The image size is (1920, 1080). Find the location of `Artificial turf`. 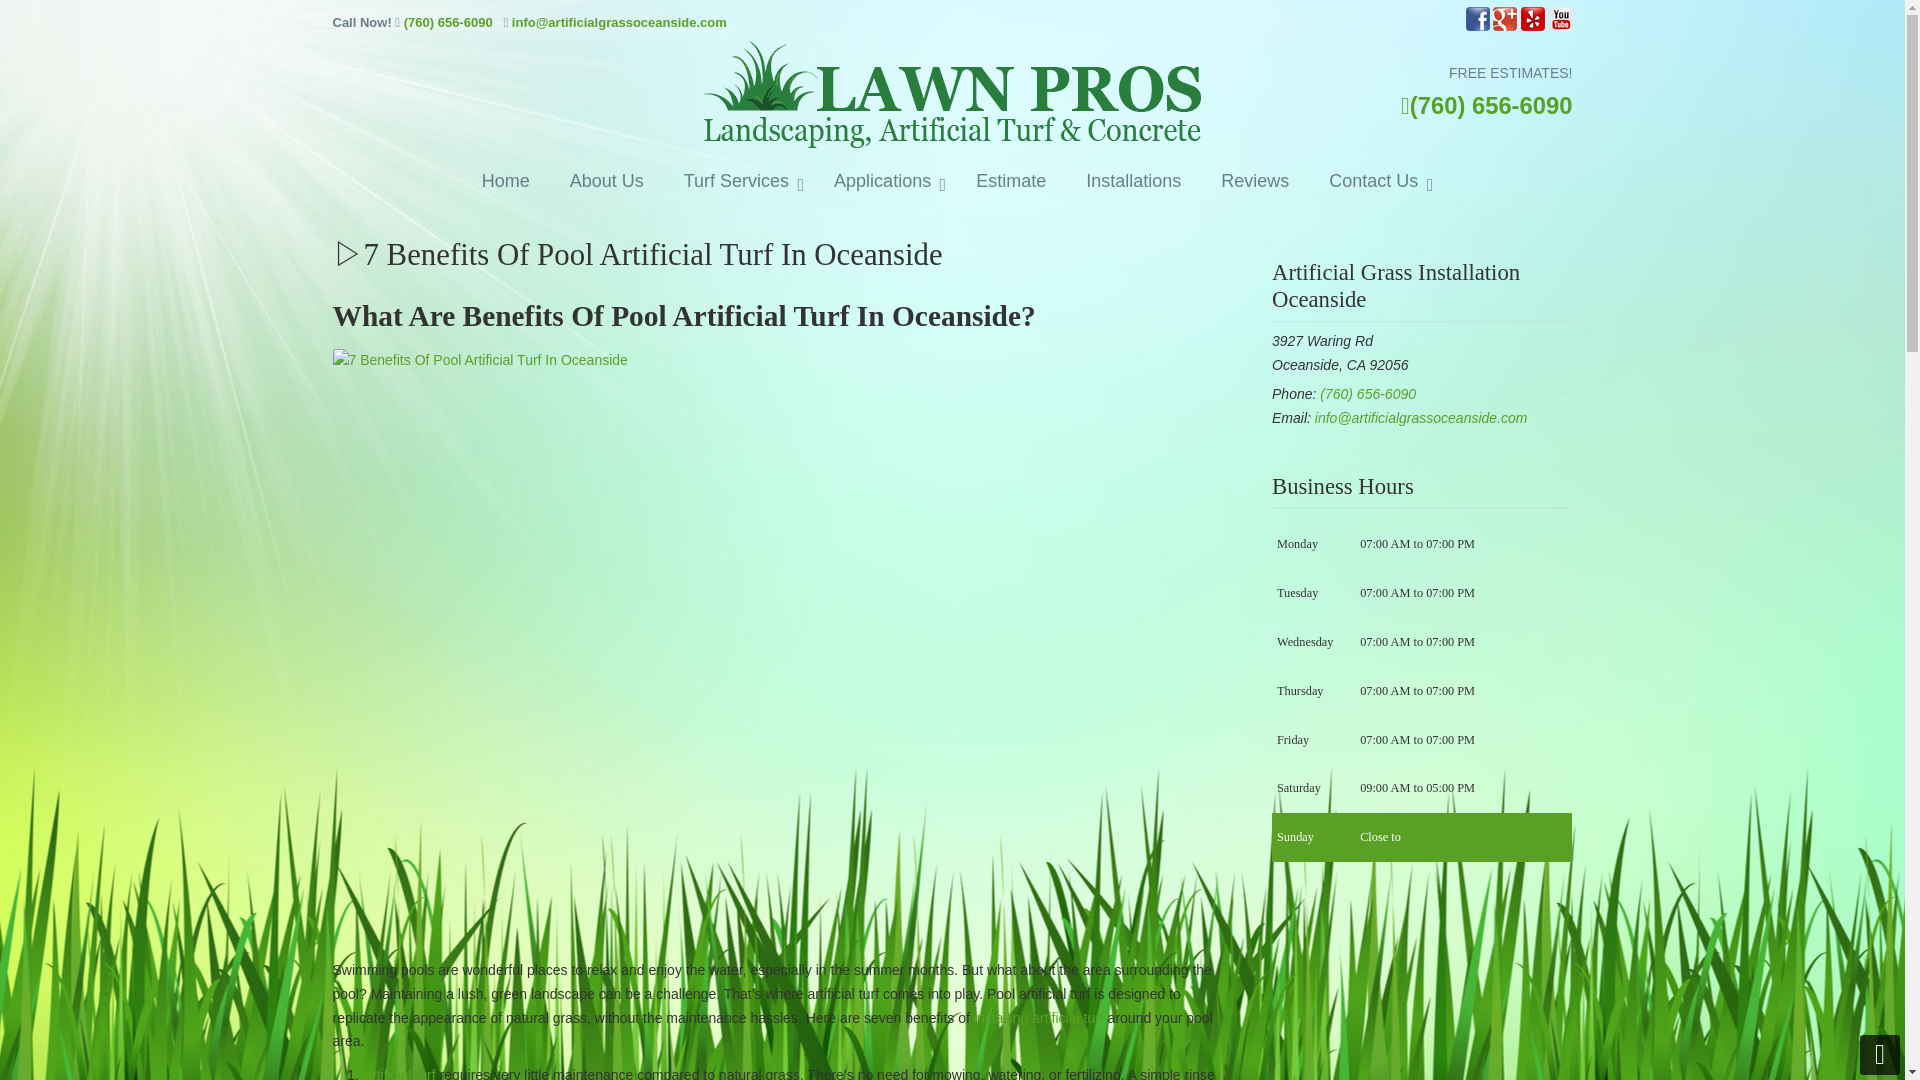

Artificial turf is located at coordinates (398, 1074).